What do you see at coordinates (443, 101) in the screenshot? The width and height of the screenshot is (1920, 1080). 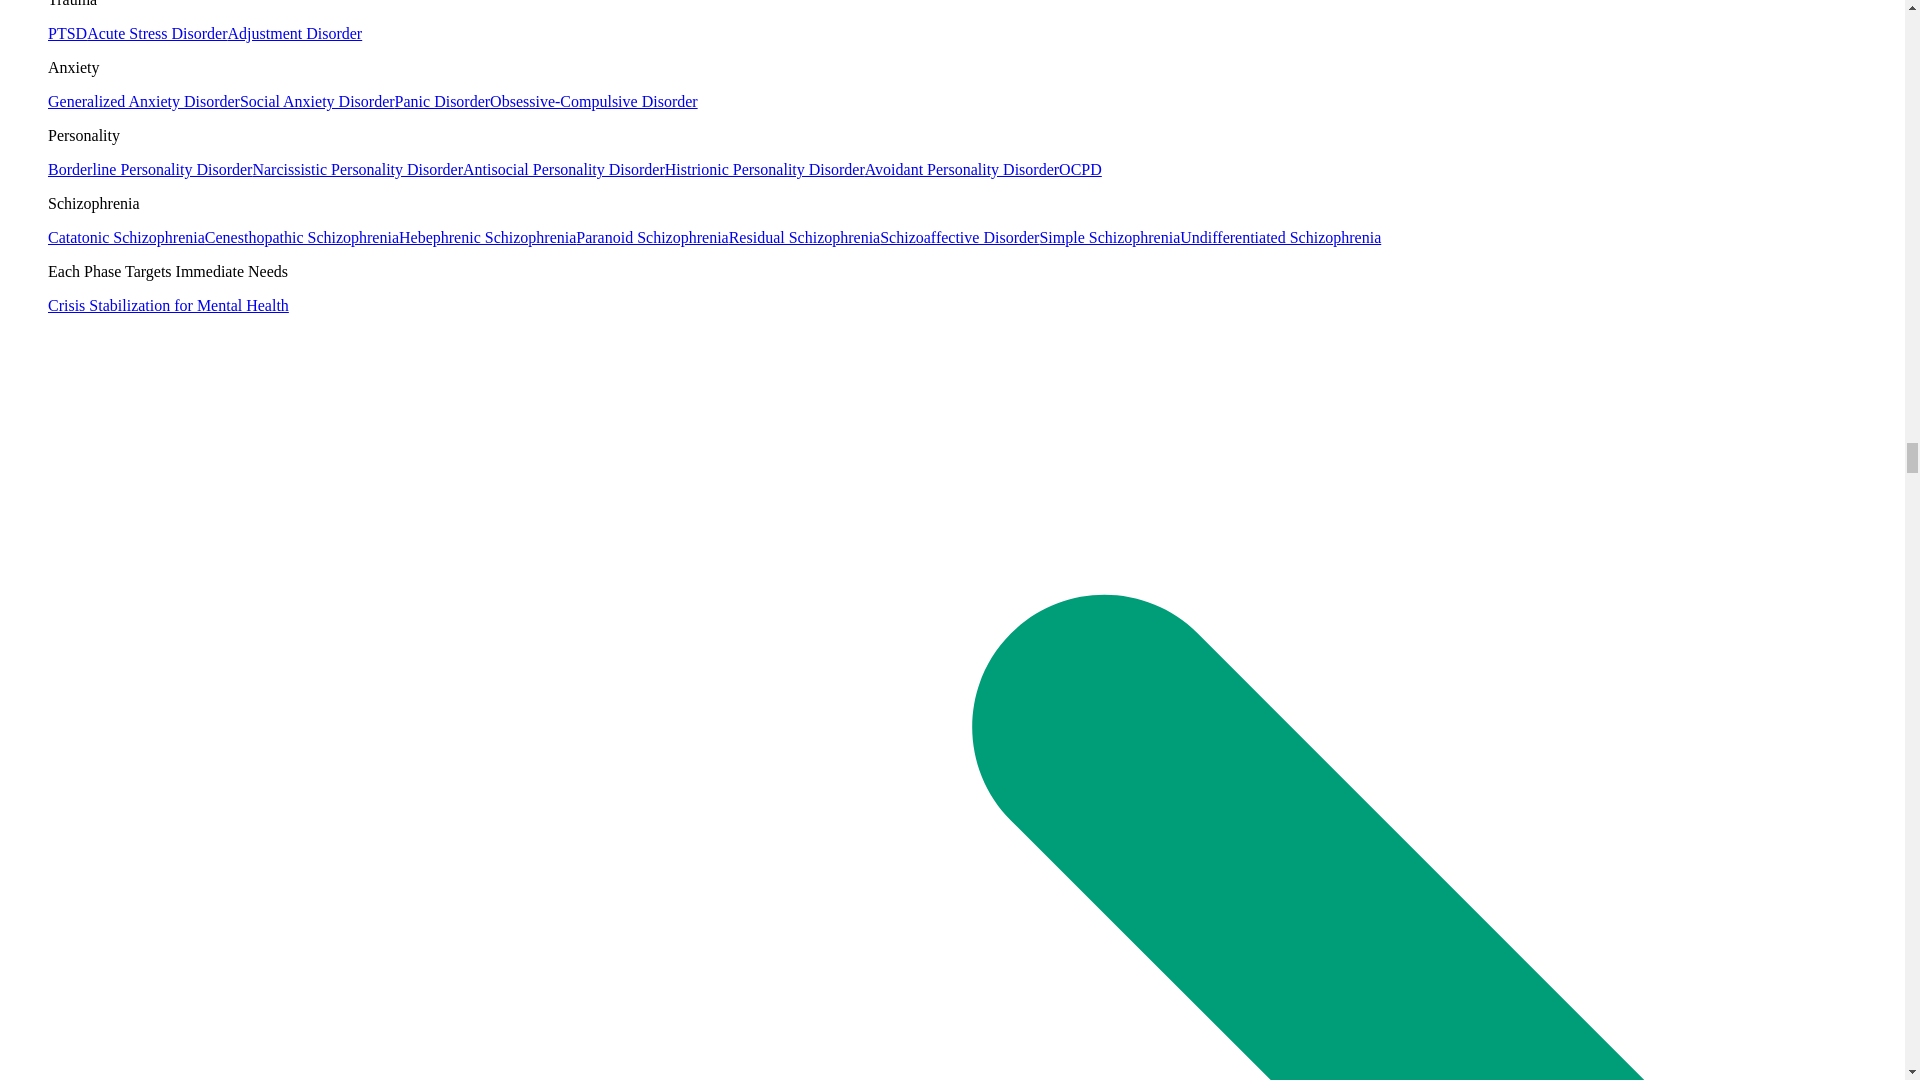 I see `Panic Disorder` at bounding box center [443, 101].